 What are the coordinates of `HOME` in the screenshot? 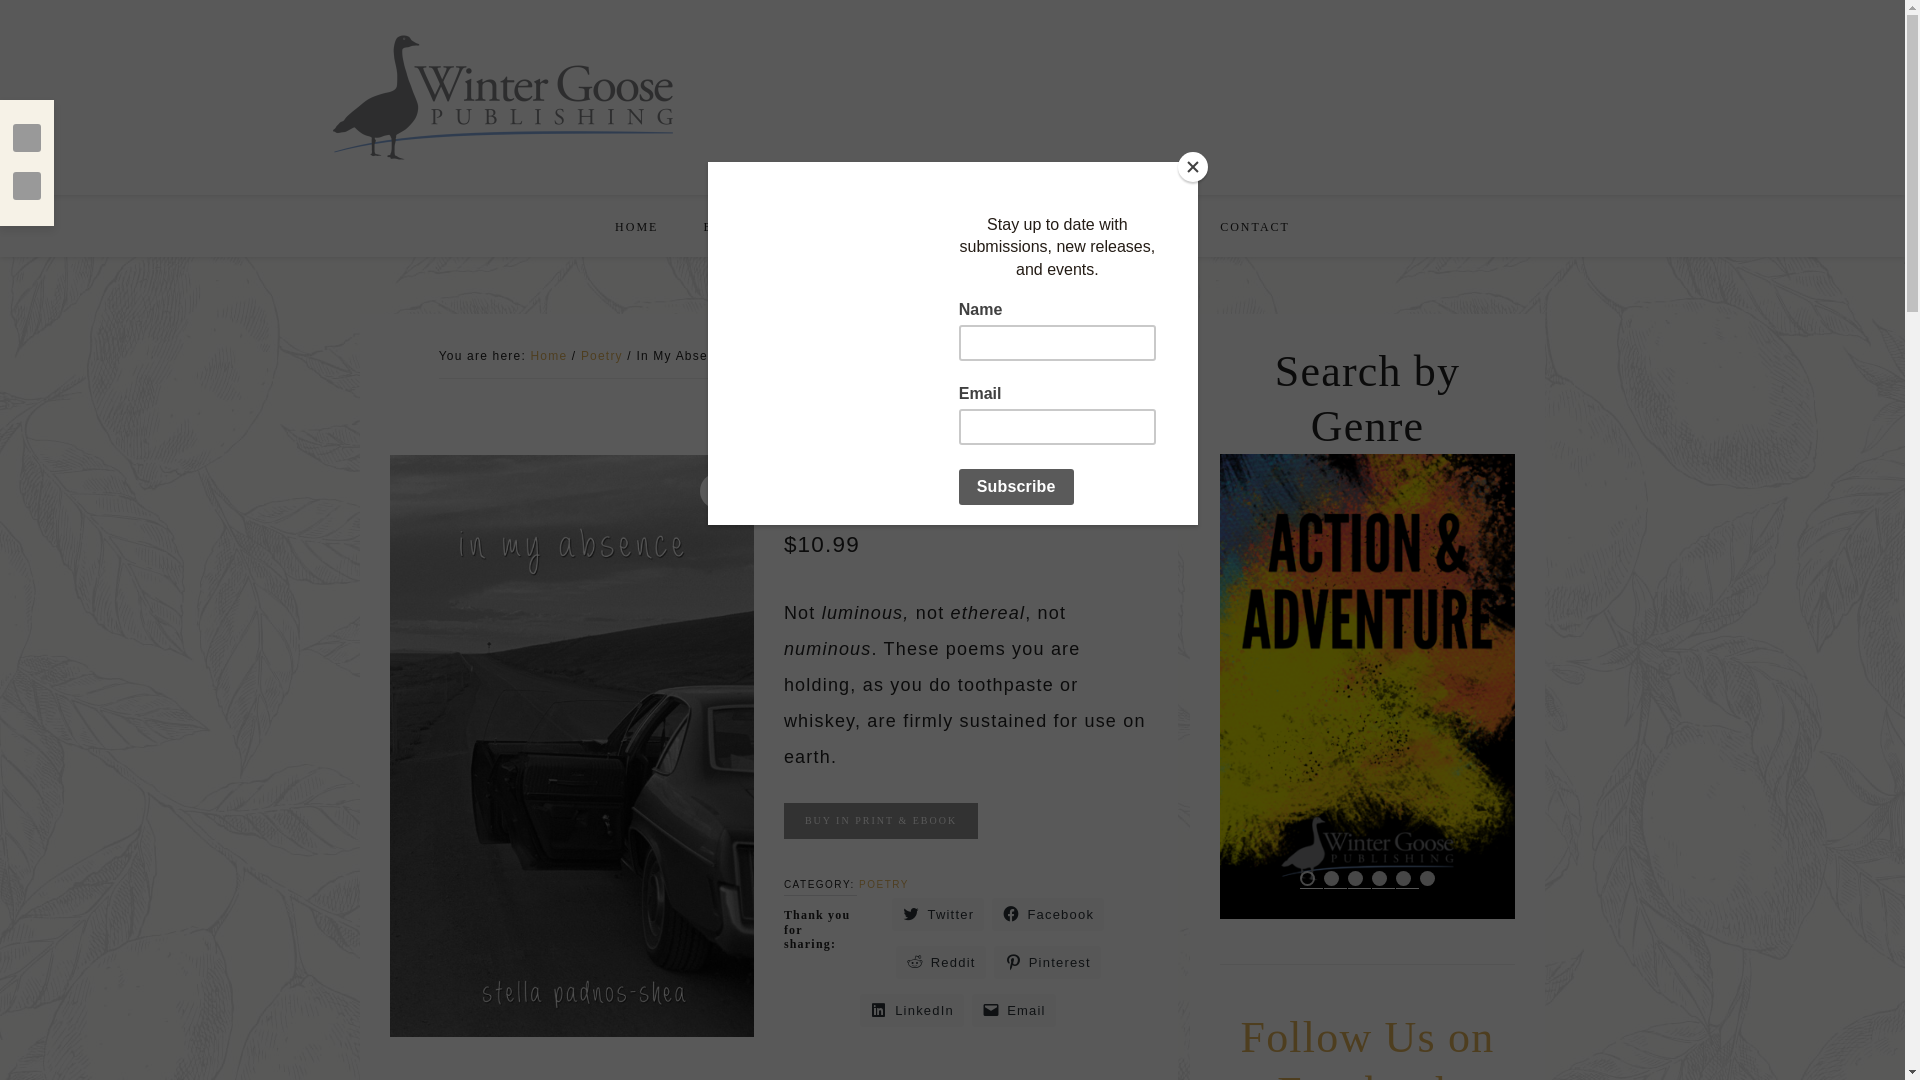 It's located at (636, 224).